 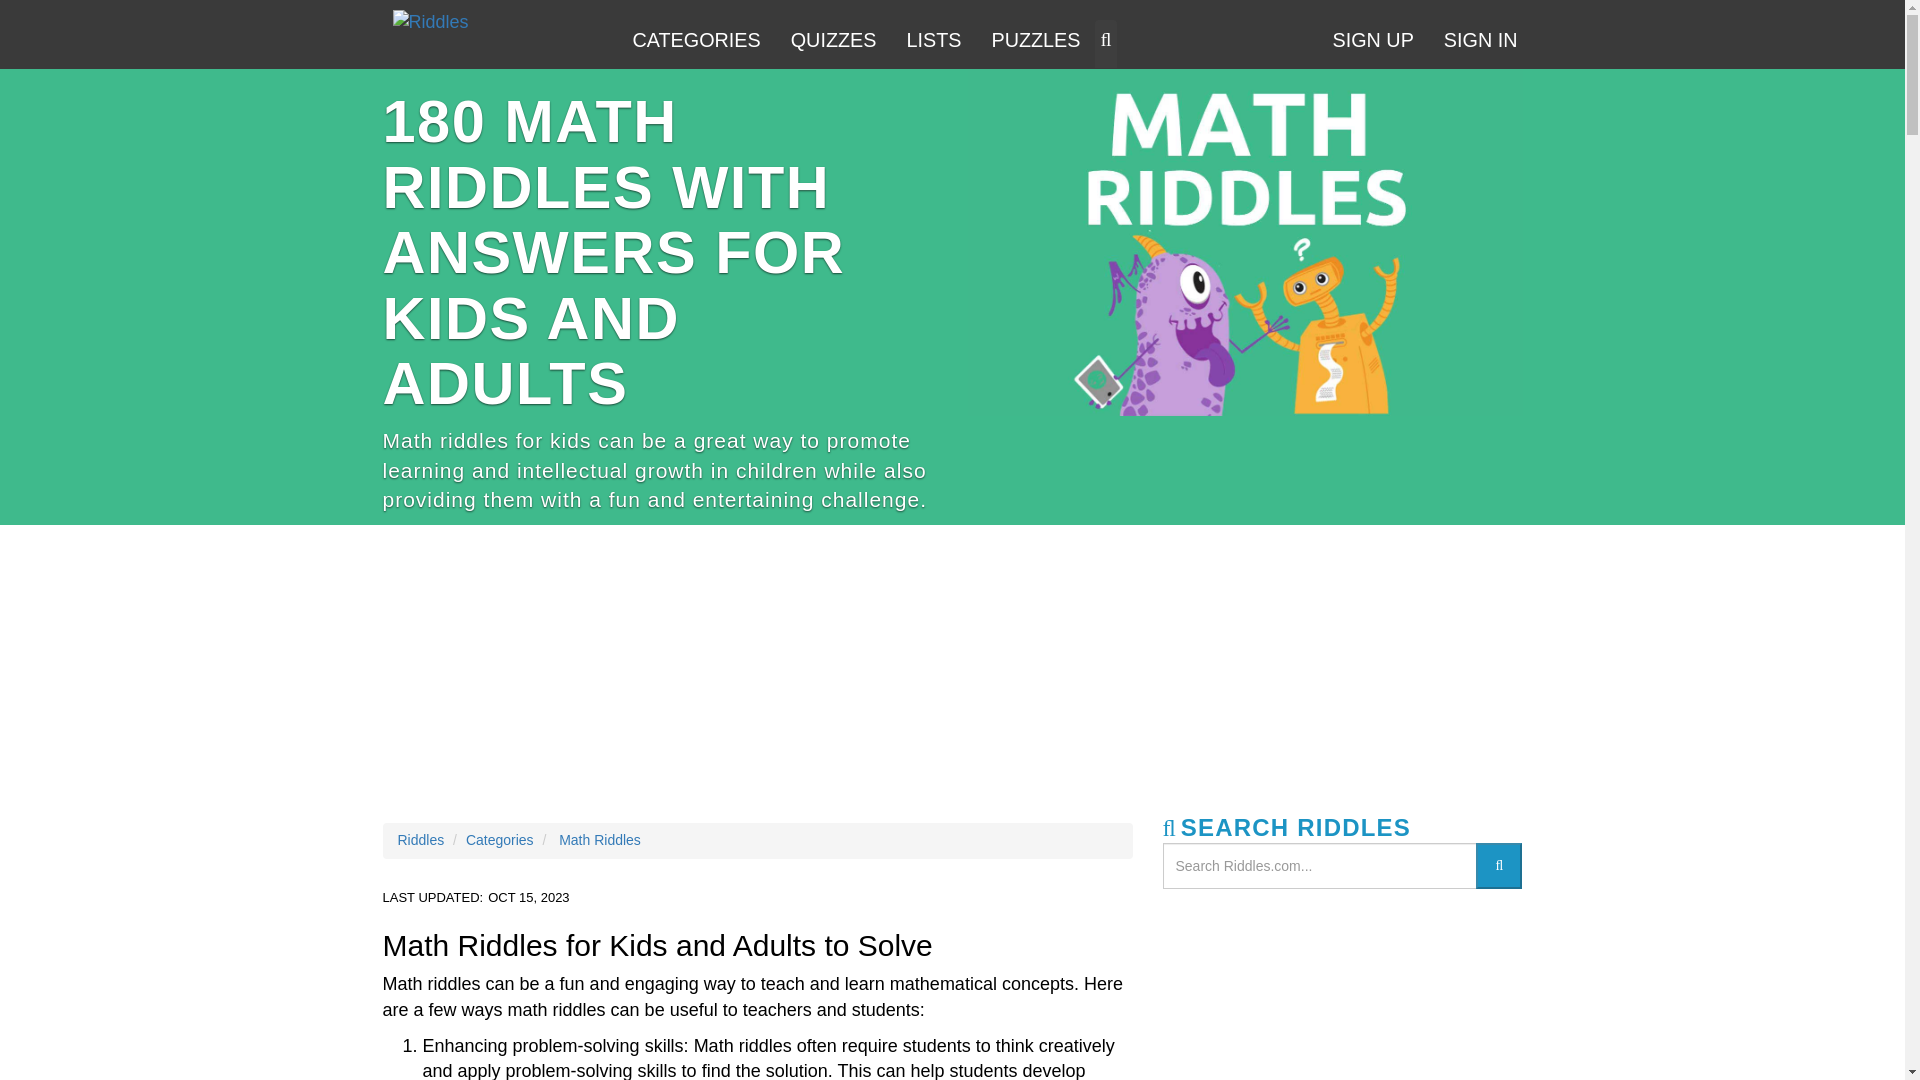 What do you see at coordinates (600, 839) in the screenshot?
I see `Math Riddles` at bounding box center [600, 839].